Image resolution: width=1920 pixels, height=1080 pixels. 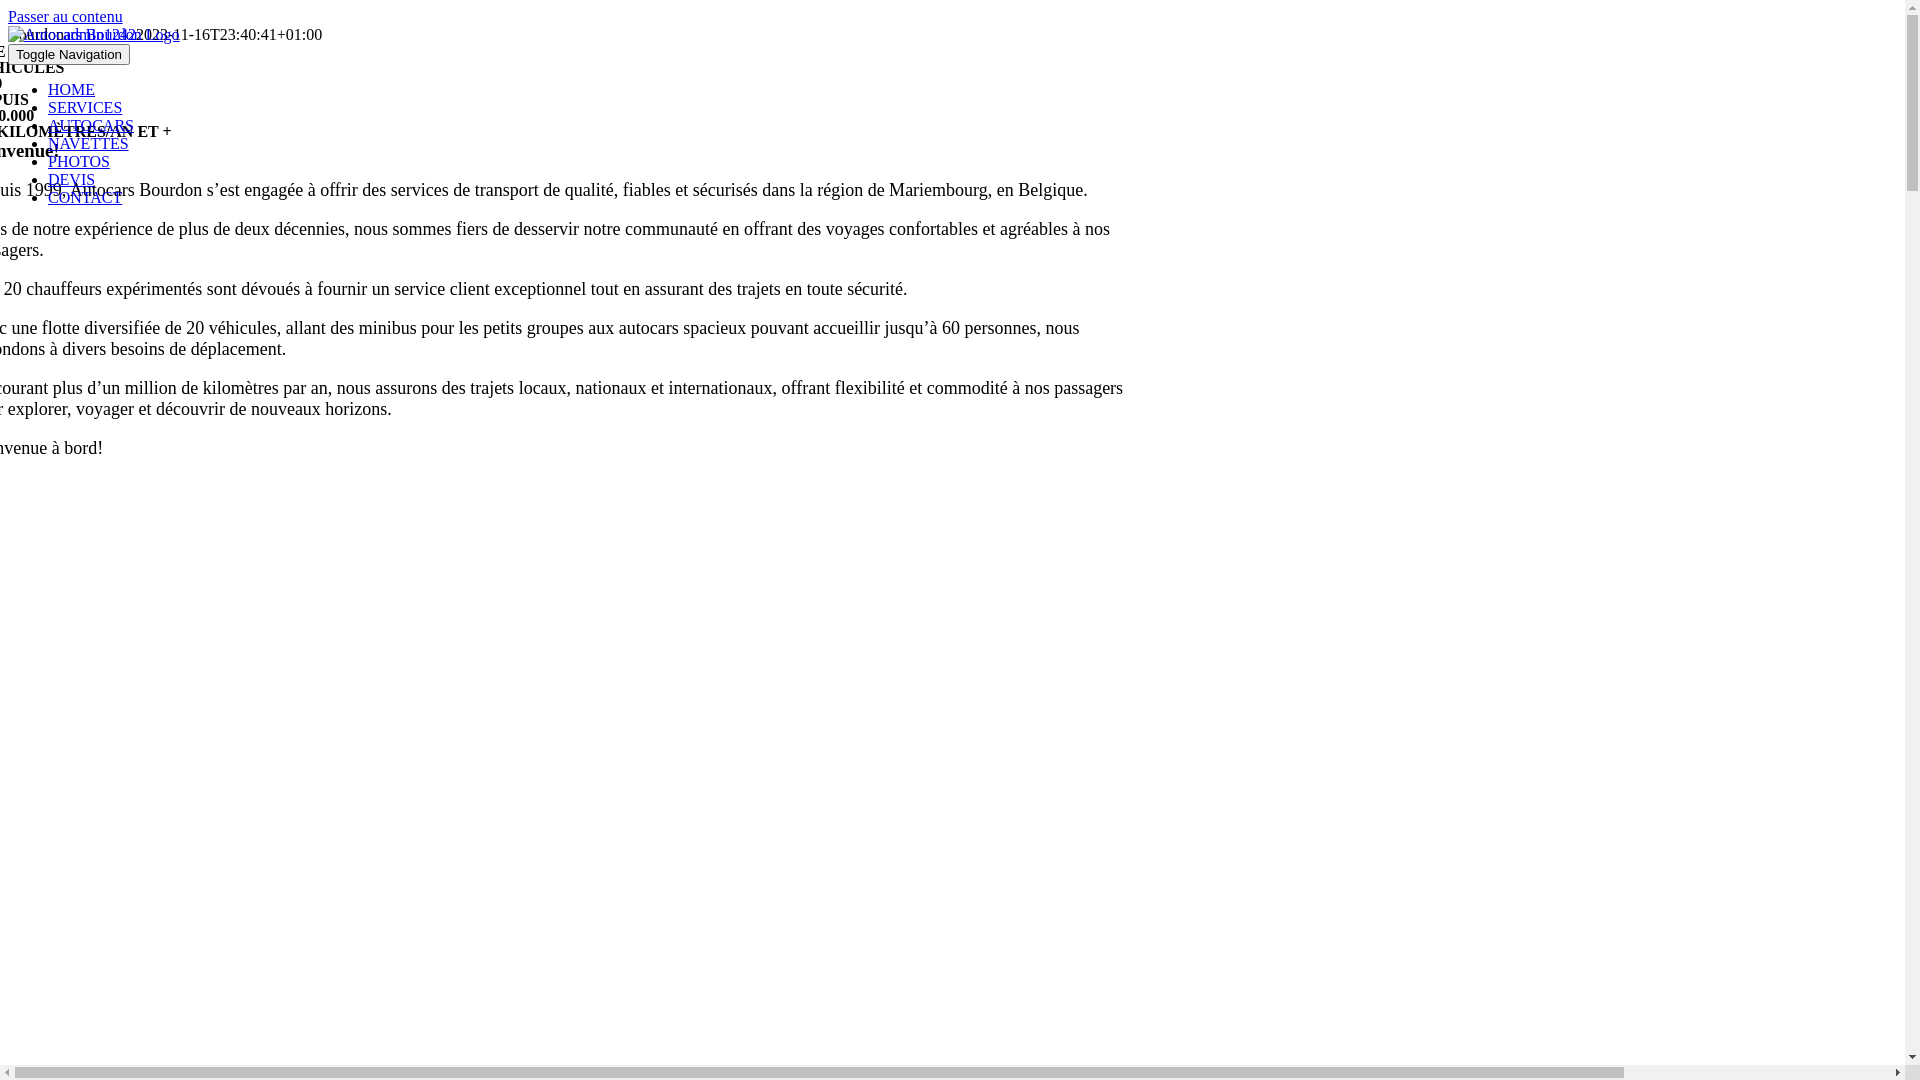 What do you see at coordinates (91, 126) in the screenshot?
I see `AUTOCARS` at bounding box center [91, 126].